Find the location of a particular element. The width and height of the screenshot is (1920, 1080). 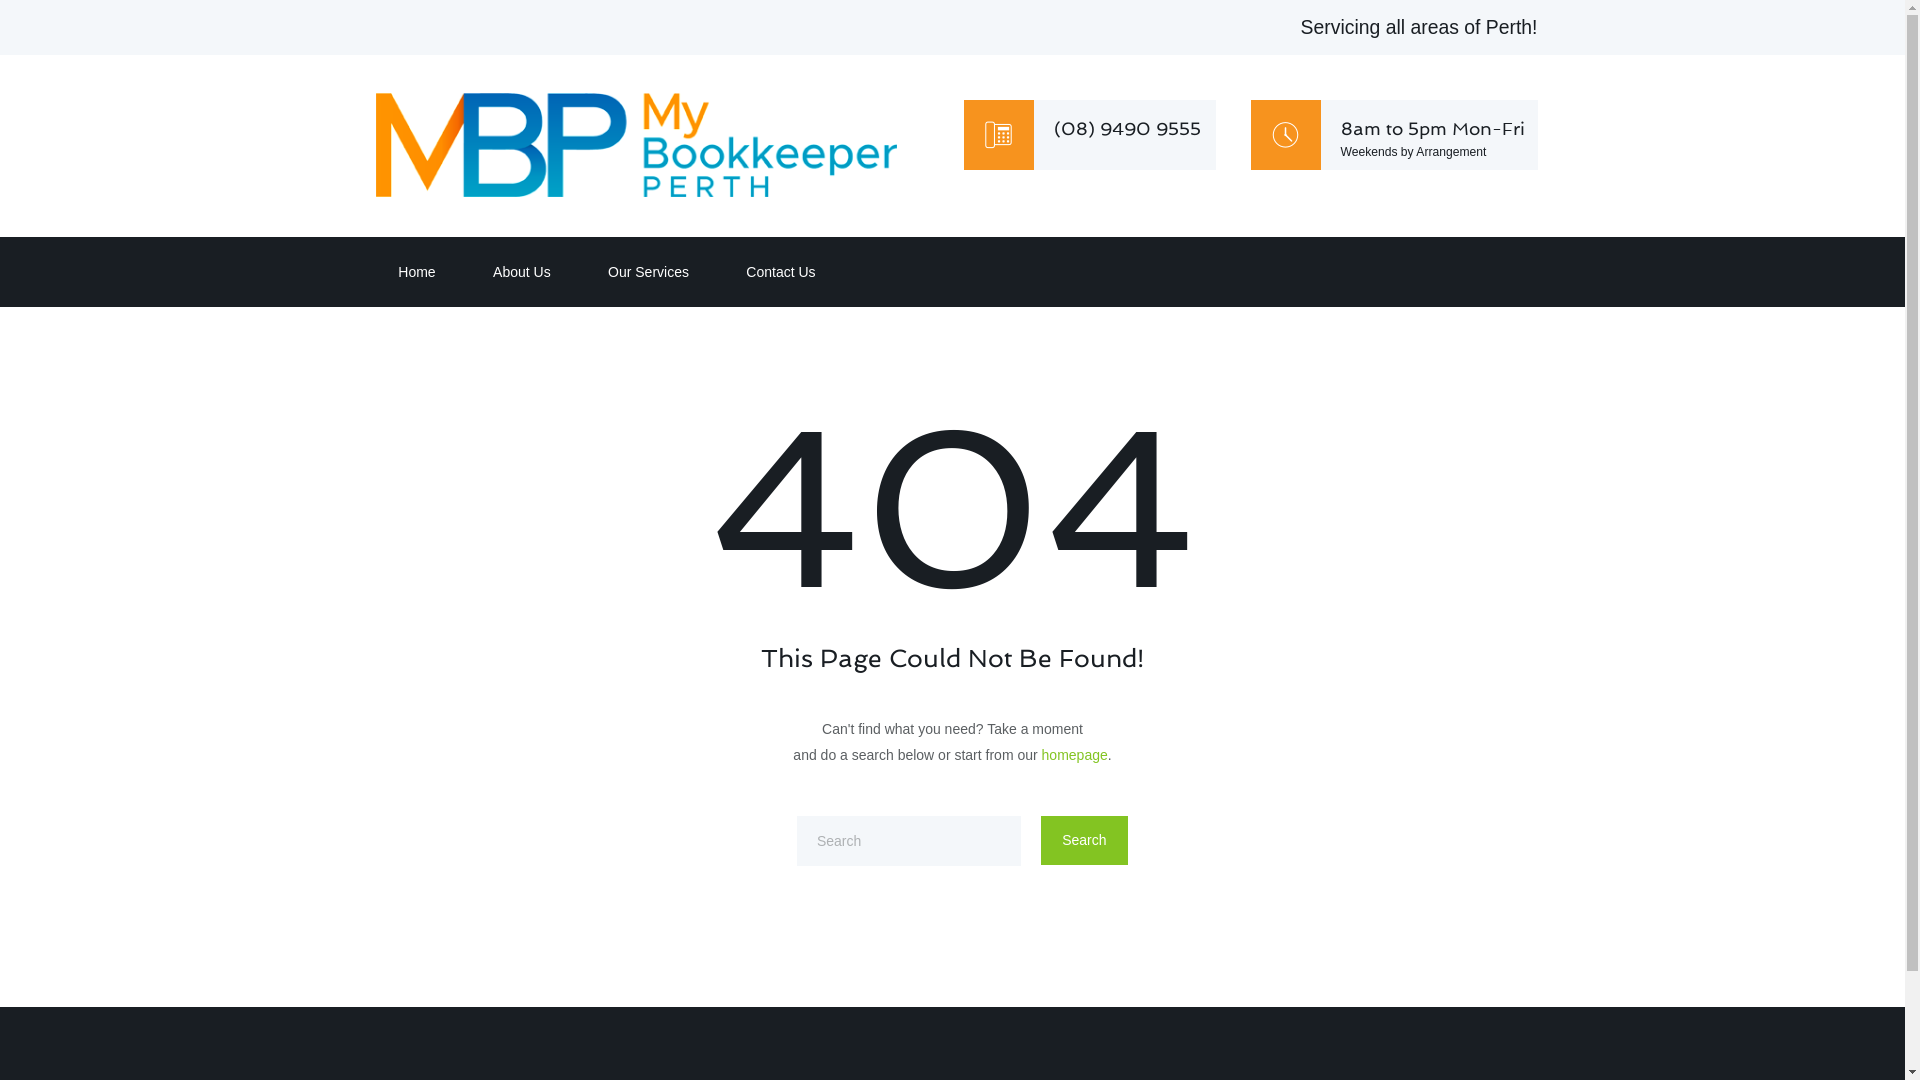

Home is located at coordinates (414, 272).